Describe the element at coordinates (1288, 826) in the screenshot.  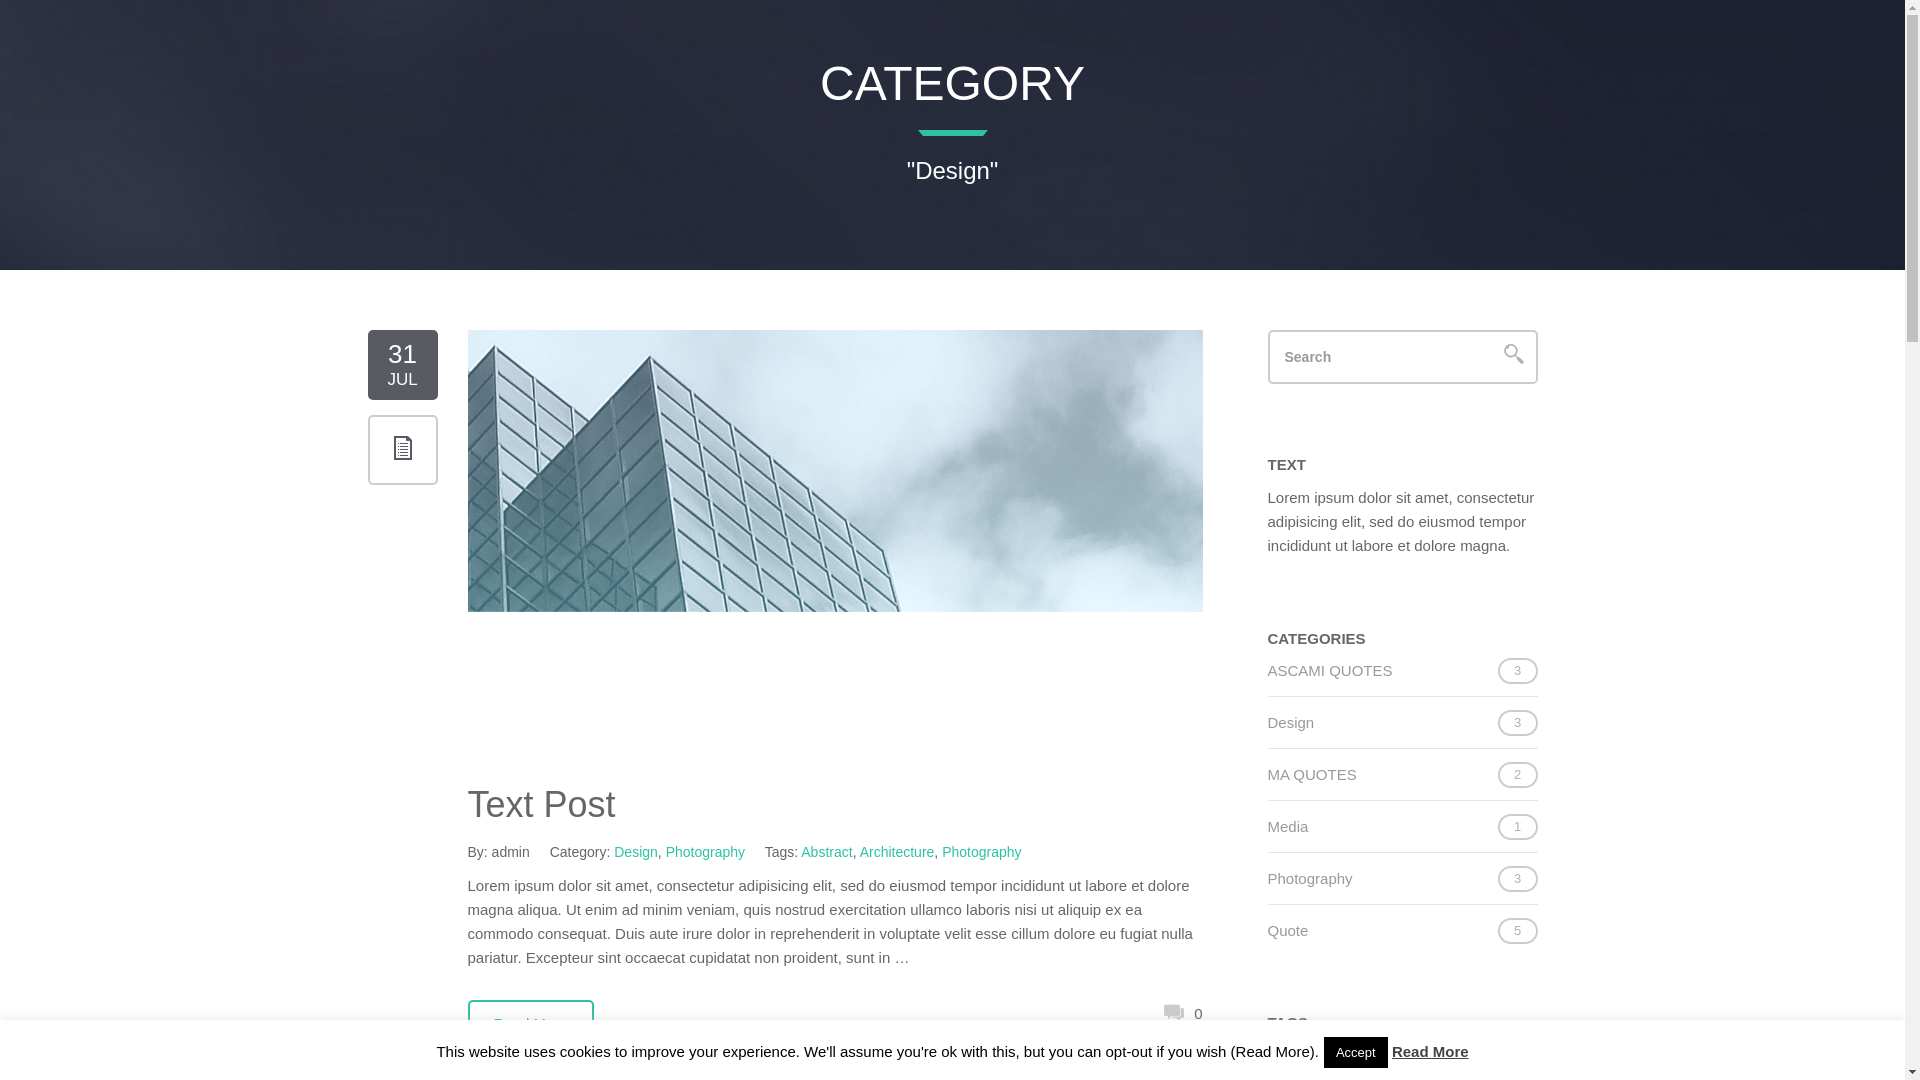
I see `Media
1` at that location.